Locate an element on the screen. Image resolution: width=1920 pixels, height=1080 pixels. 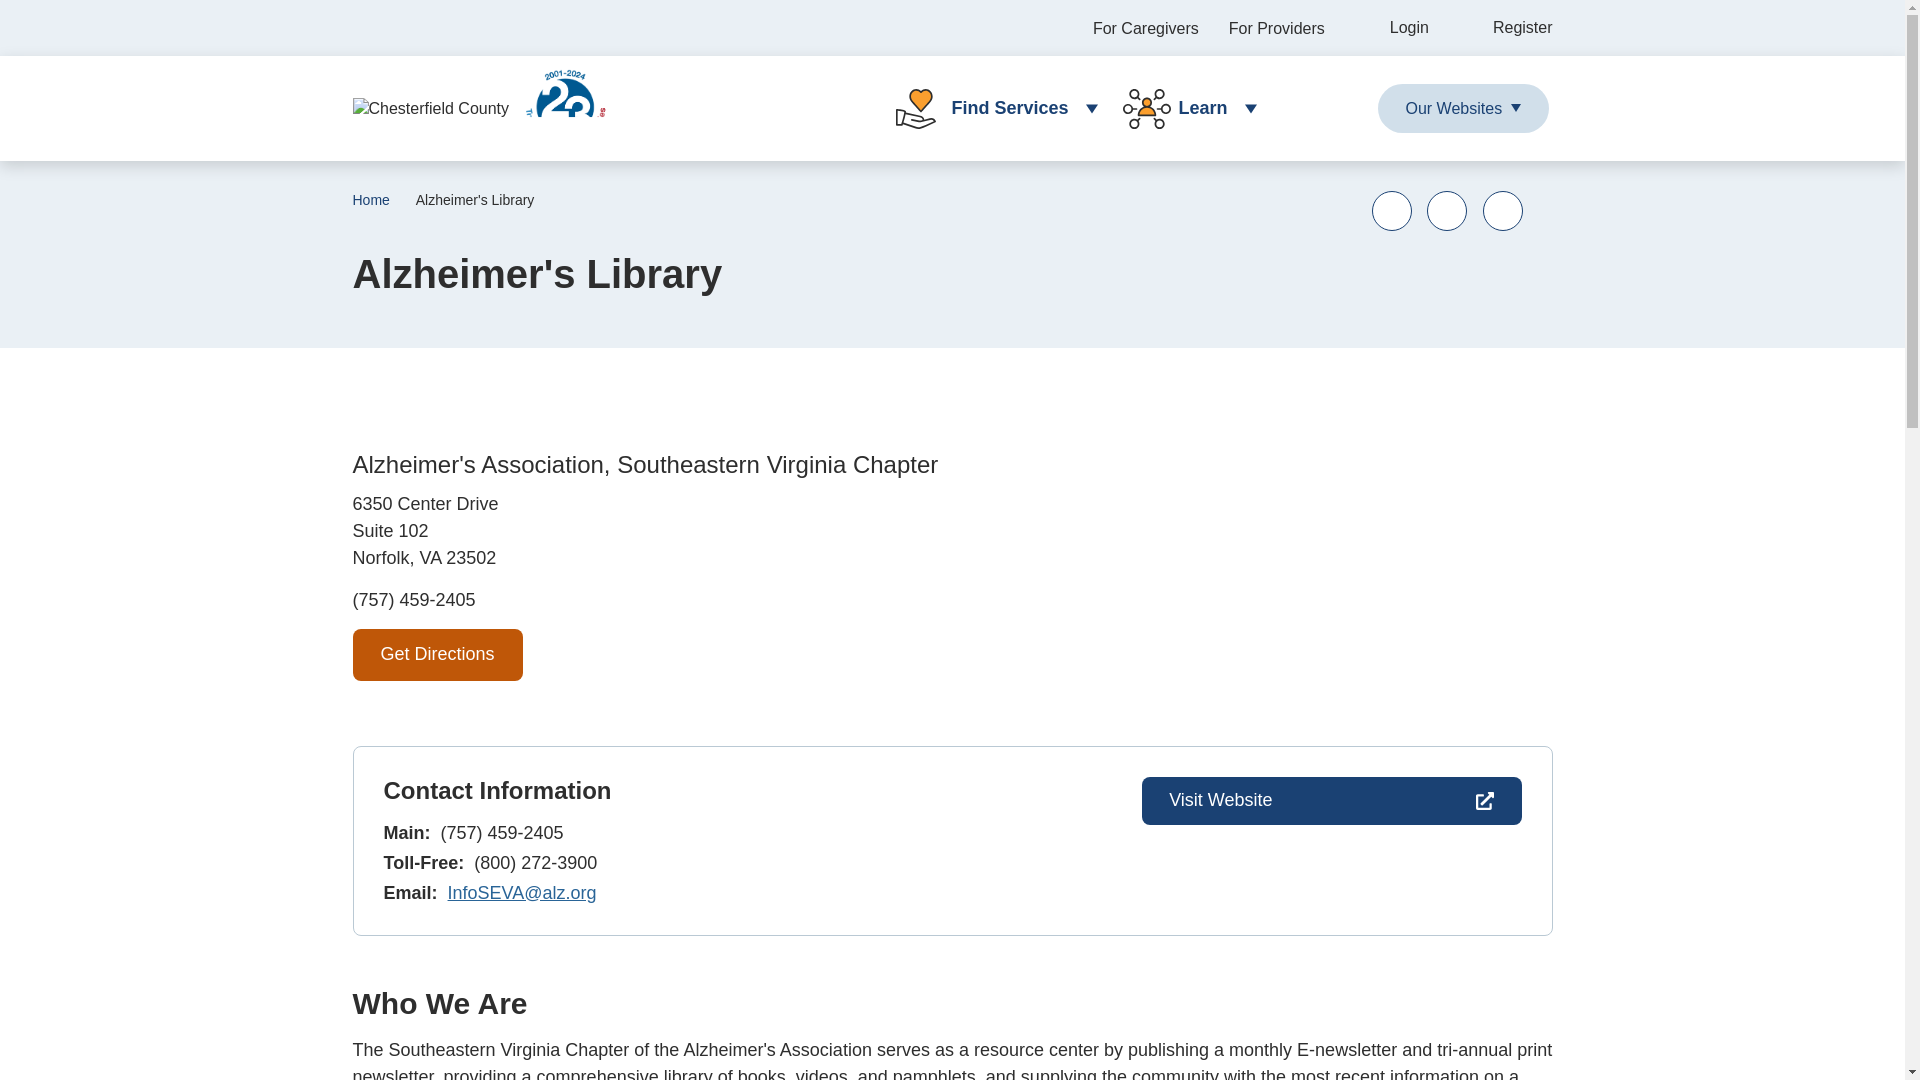
Login is located at coordinates (1392, 28).